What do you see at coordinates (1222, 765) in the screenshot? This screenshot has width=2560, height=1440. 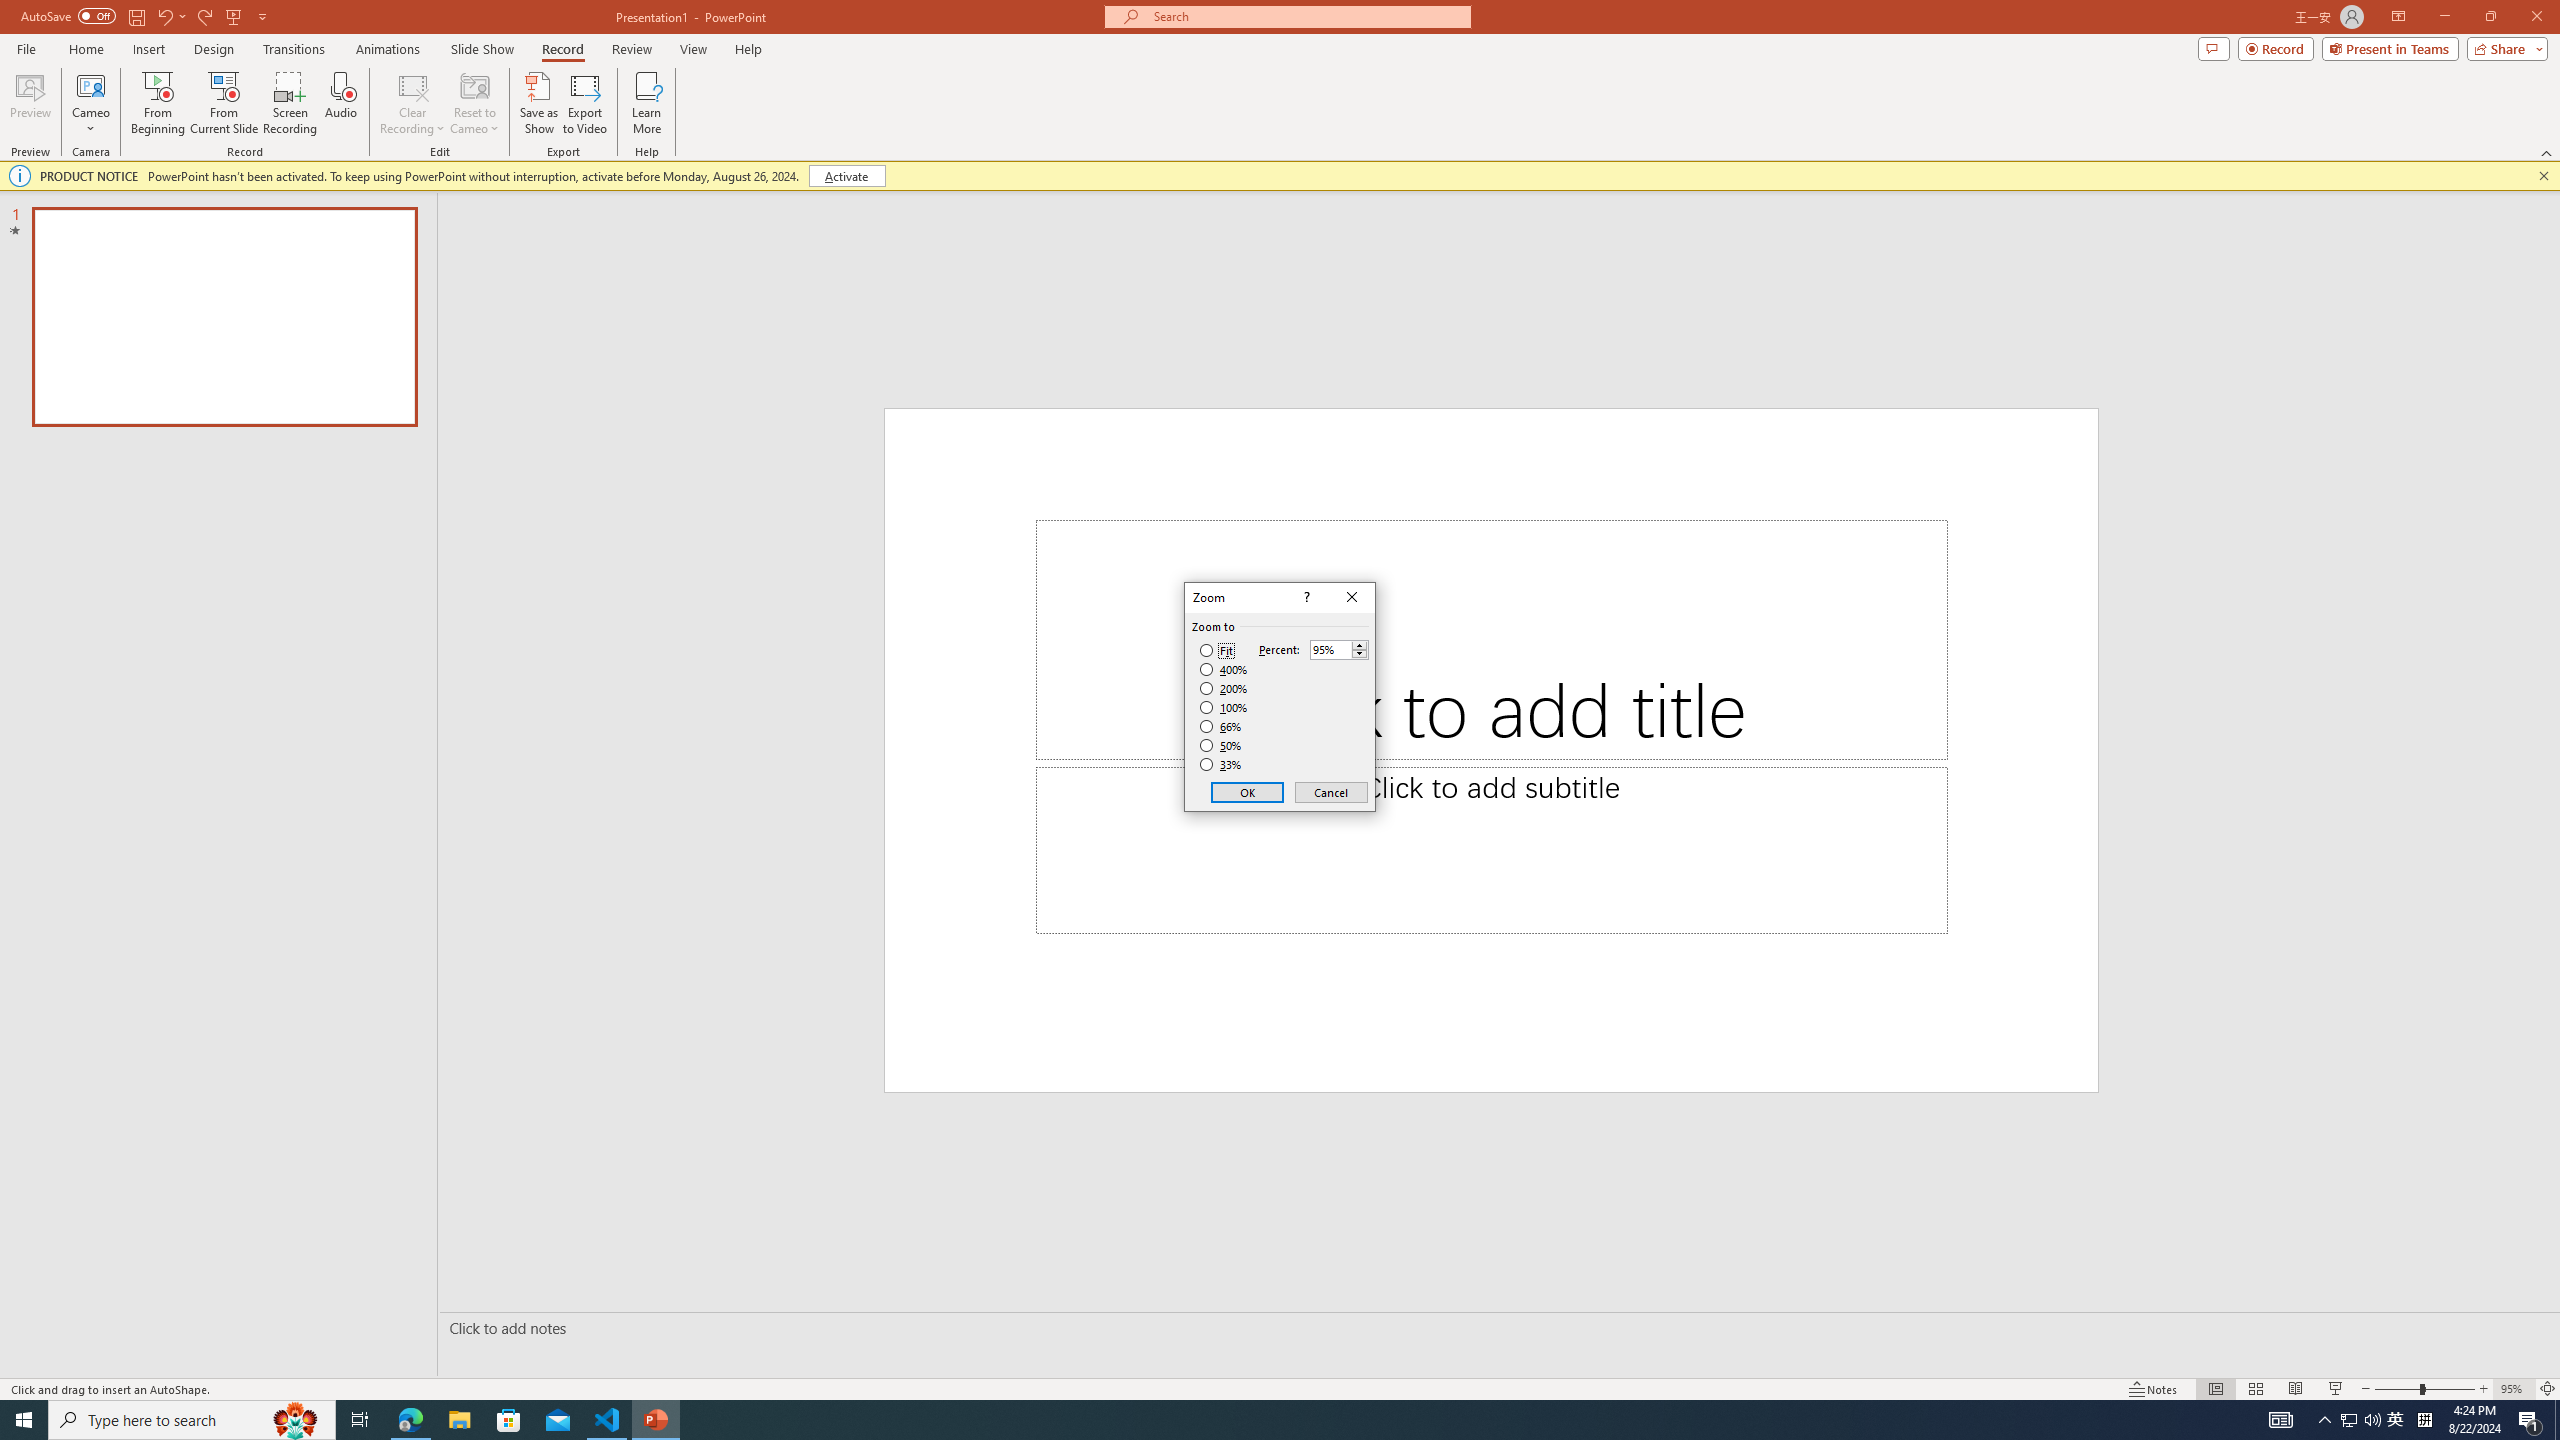 I see `33%` at bounding box center [1222, 765].